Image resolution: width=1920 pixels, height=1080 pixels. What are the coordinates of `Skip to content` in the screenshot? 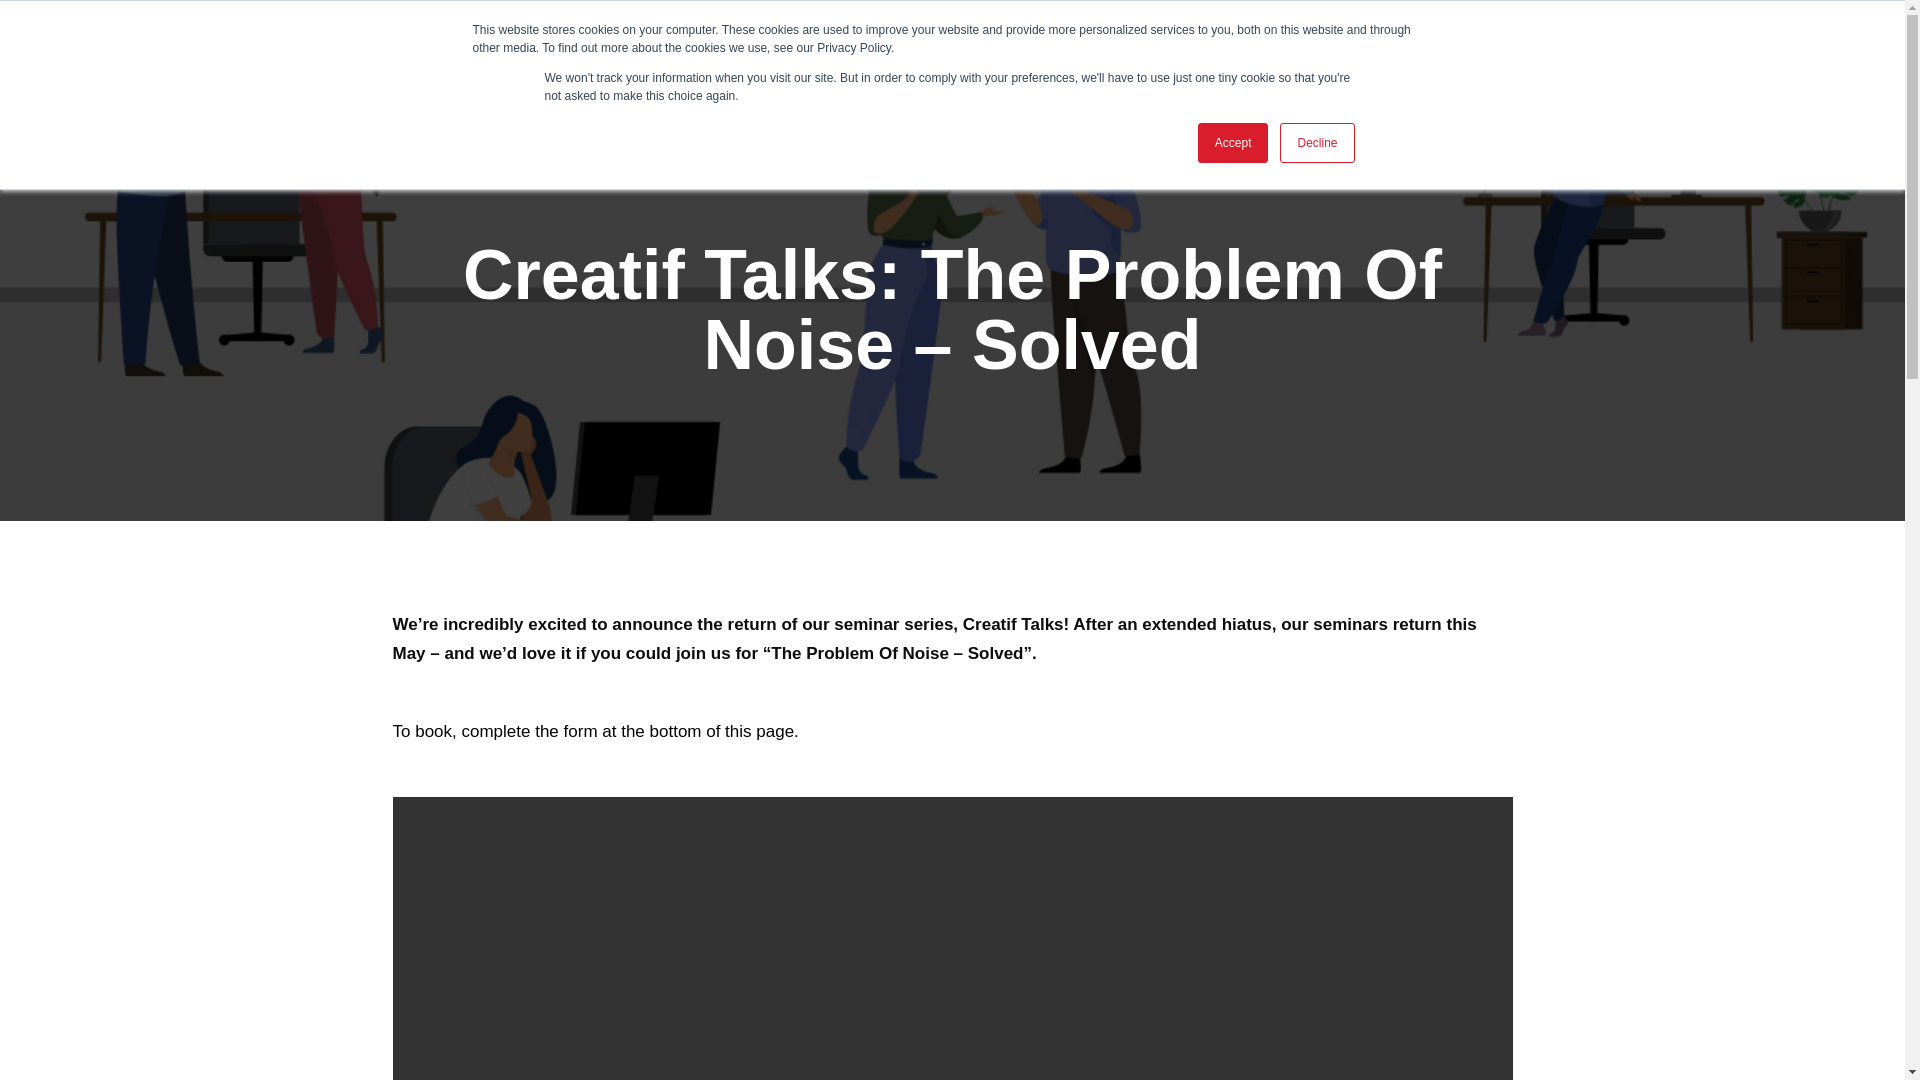 It's located at (15, 42).